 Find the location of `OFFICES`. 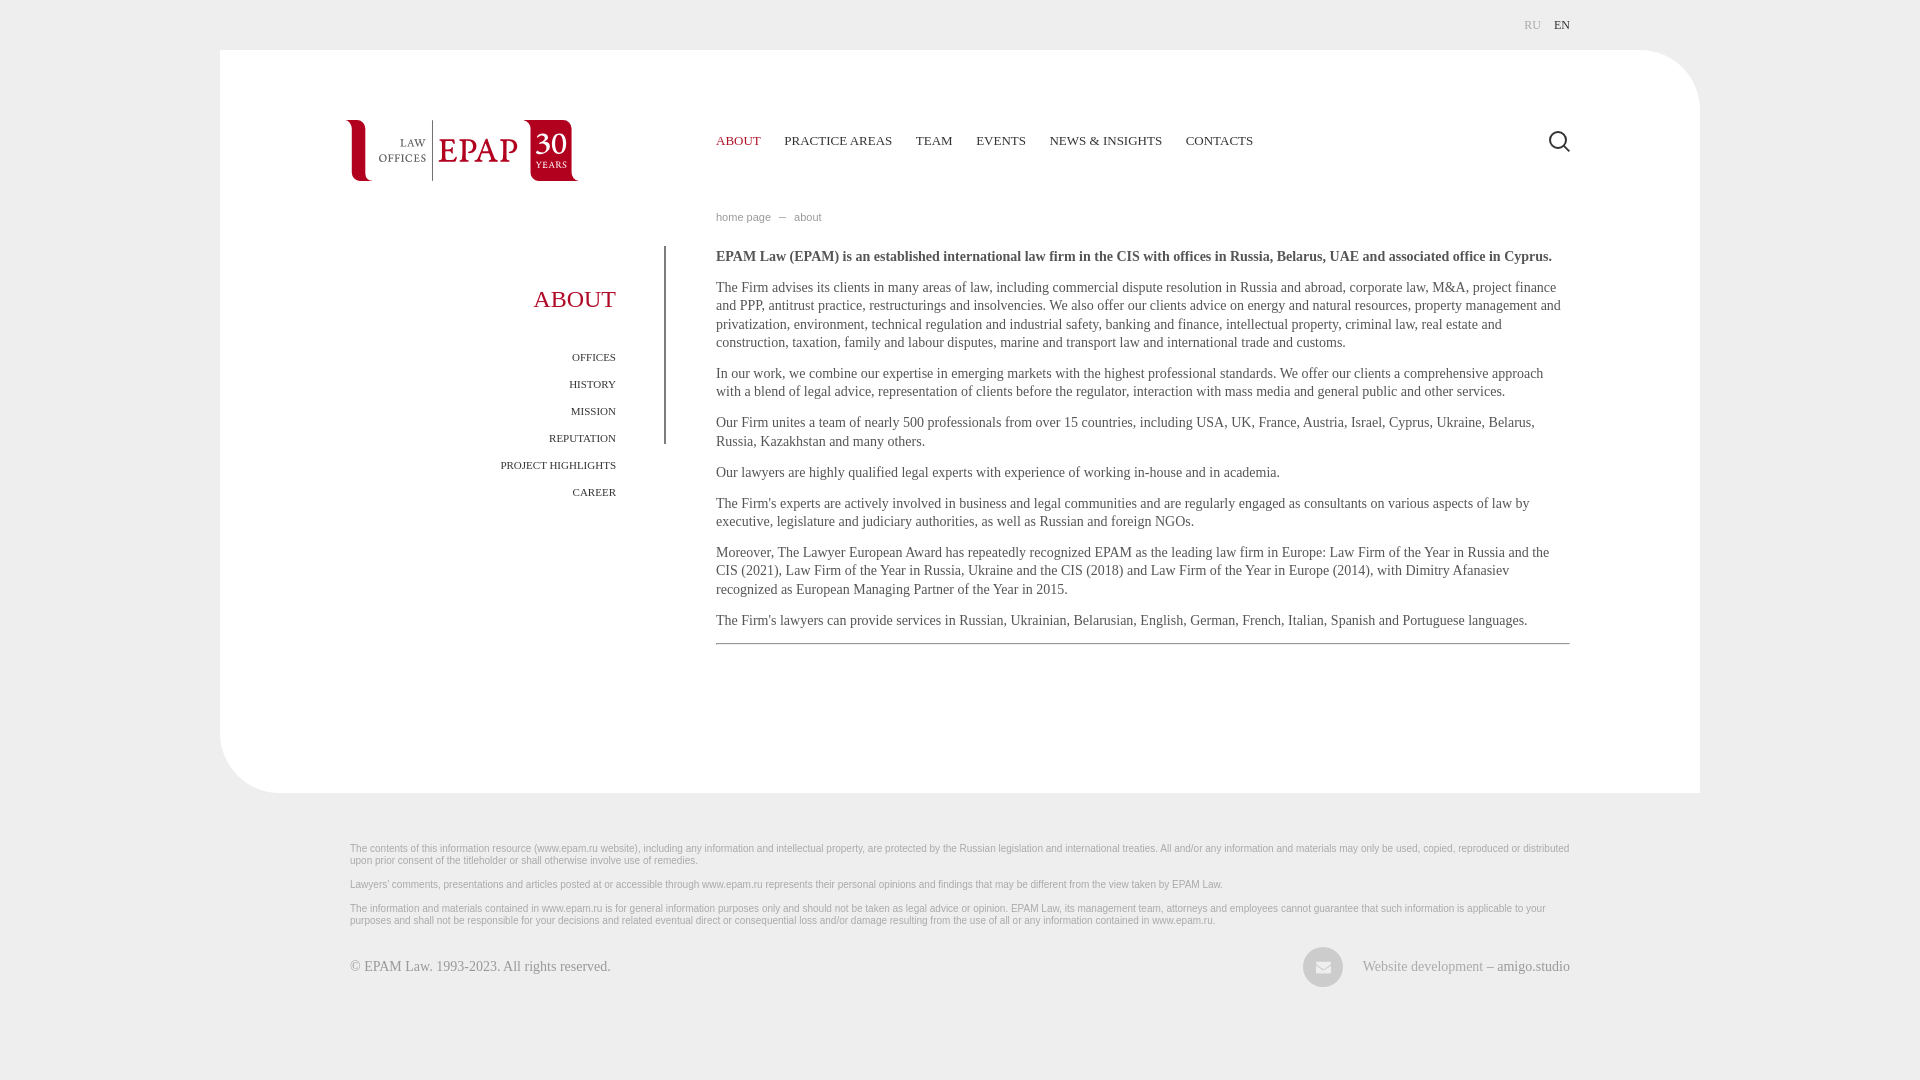

OFFICES is located at coordinates (594, 357).